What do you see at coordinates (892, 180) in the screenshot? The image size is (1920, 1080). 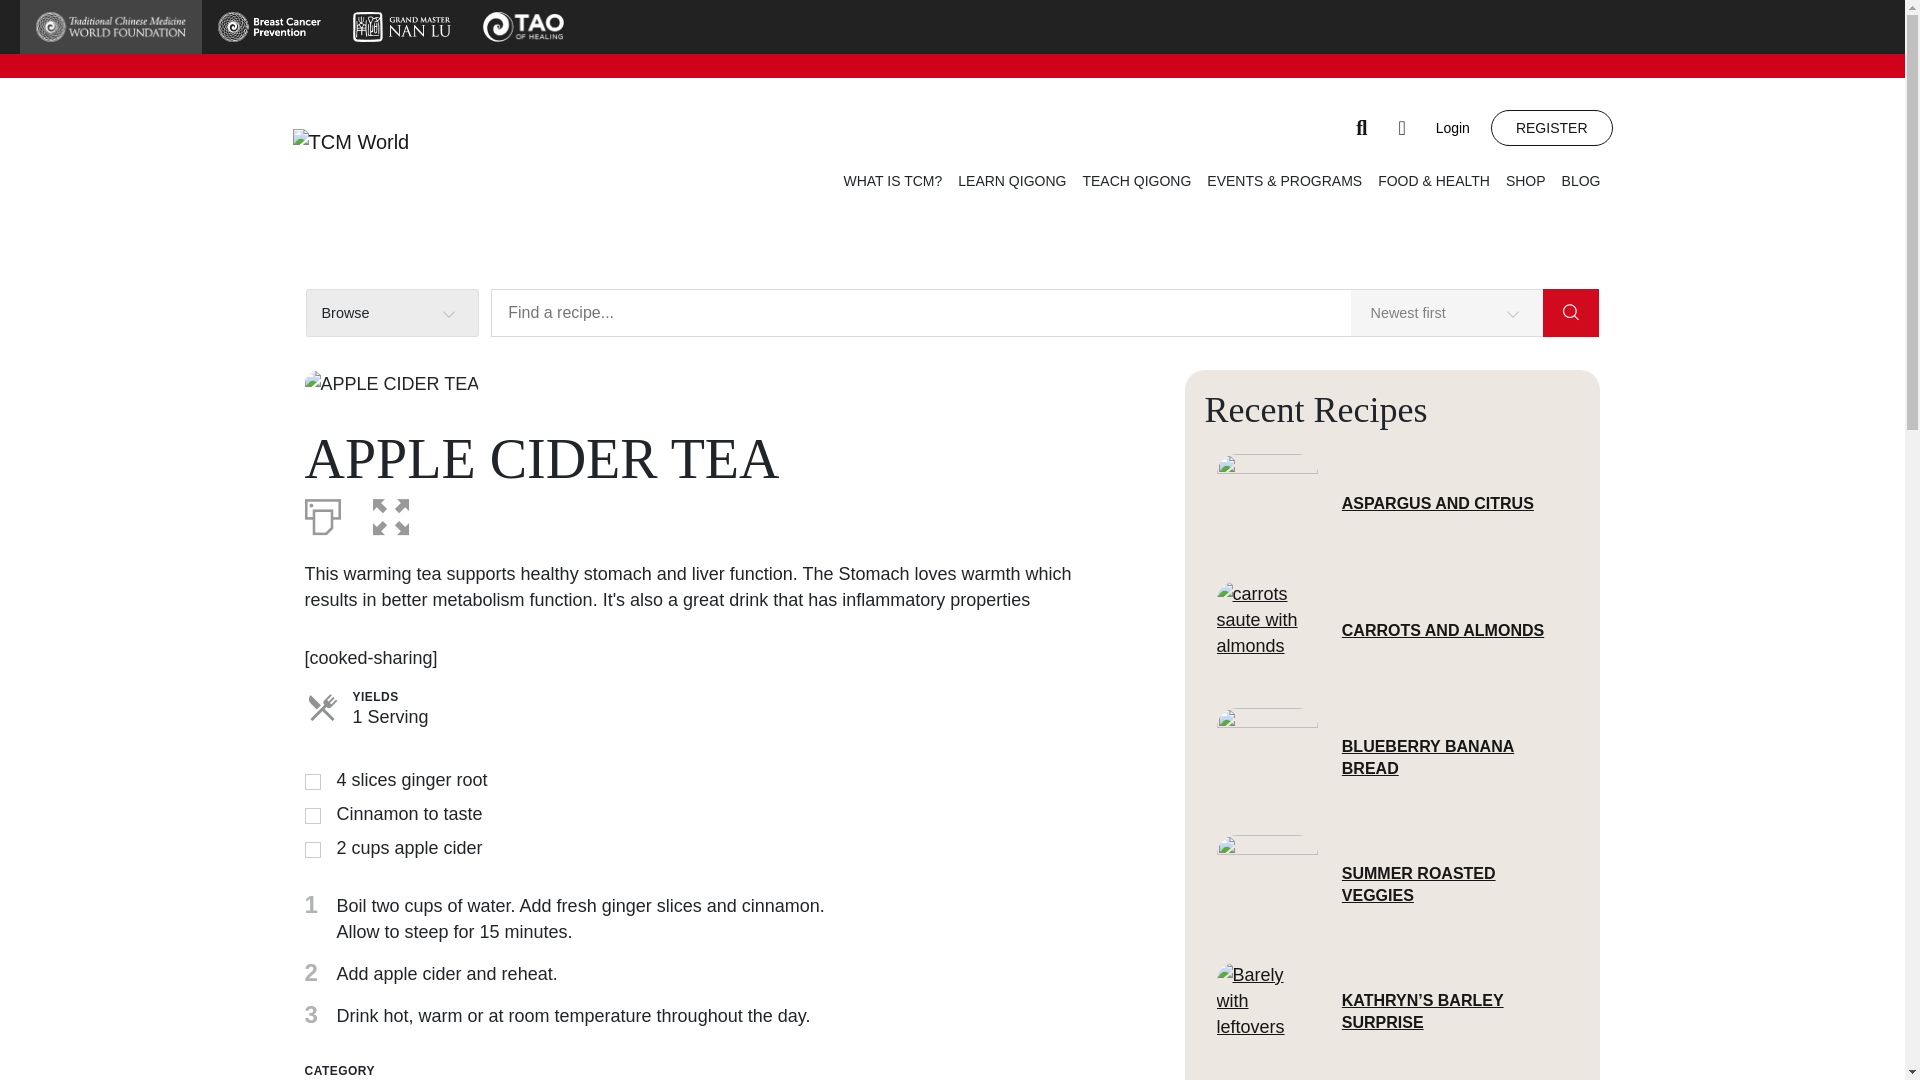 I see `What Is TCM?` at bounding box center [892, 180].